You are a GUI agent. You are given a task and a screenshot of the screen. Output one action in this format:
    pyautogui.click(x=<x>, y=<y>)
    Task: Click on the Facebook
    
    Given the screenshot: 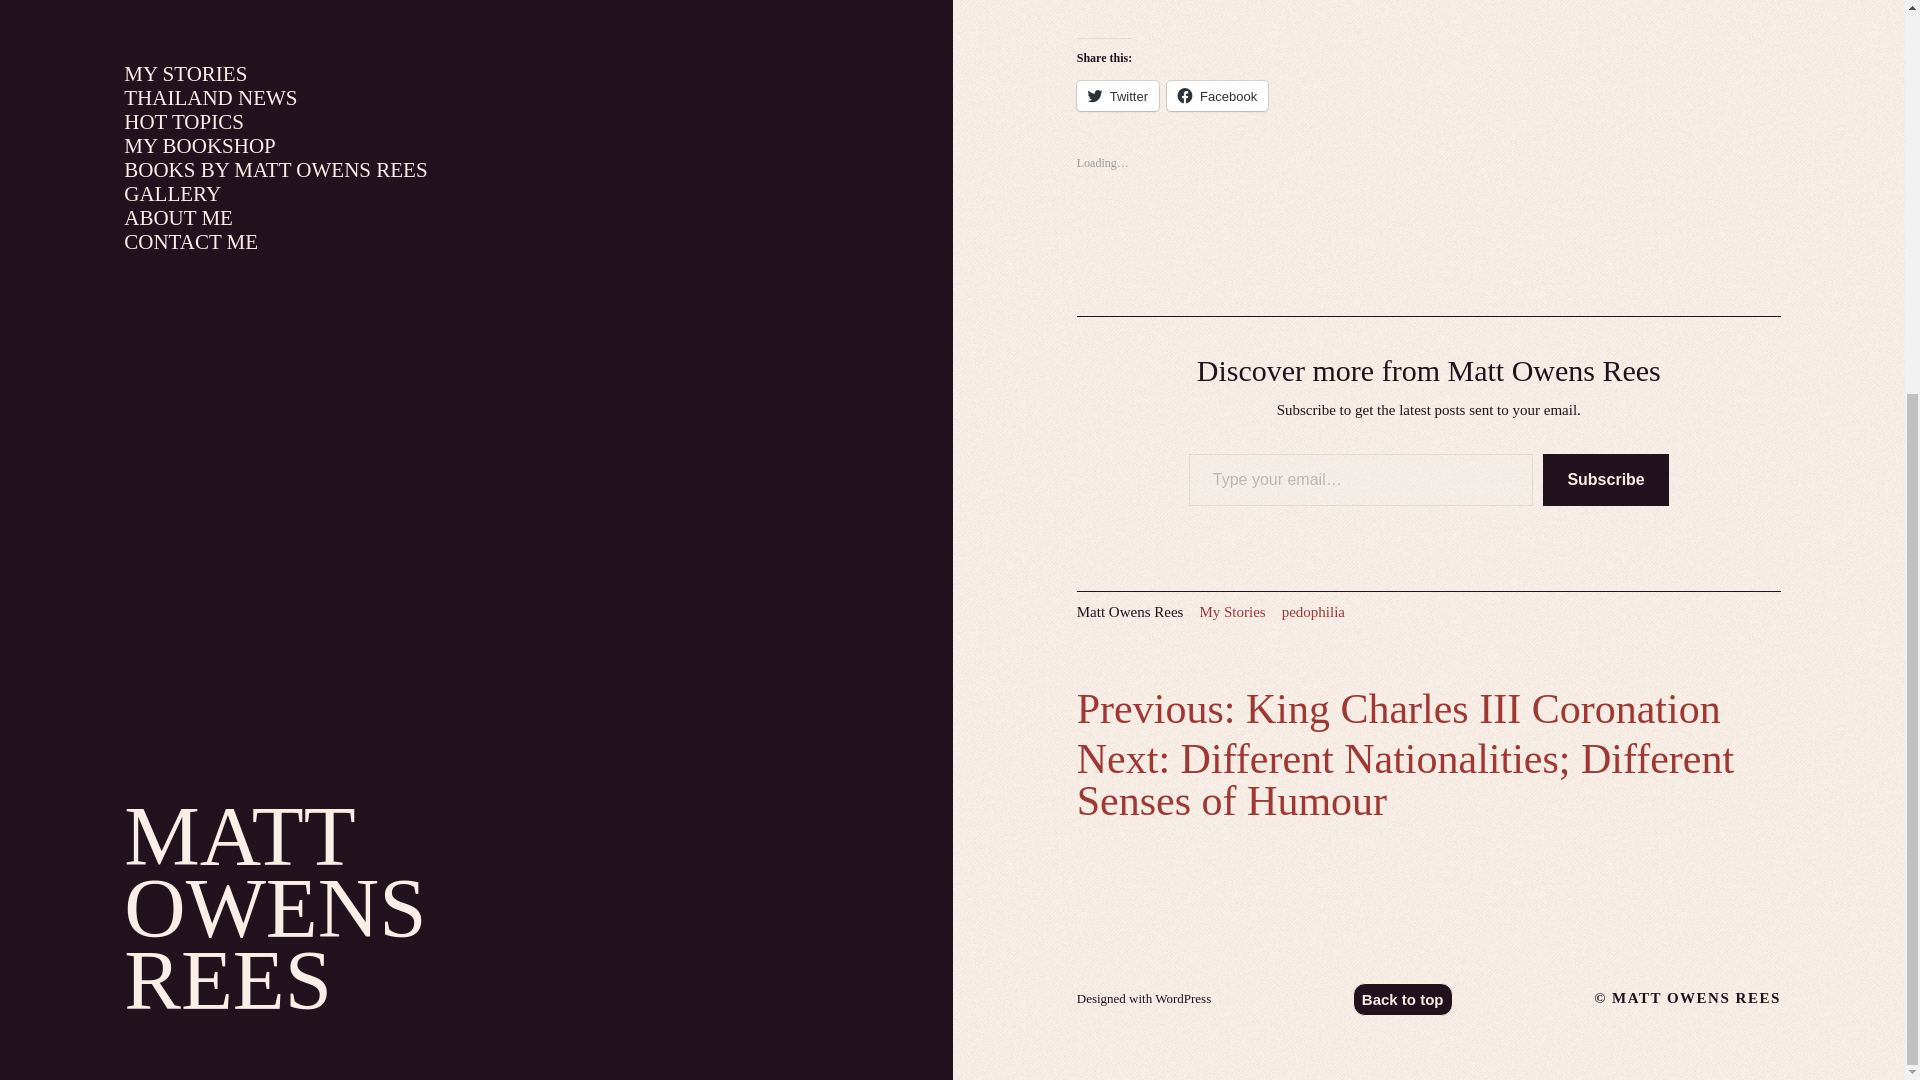 What is the action you would take?
    pyautogui.click(x=1217, y=96)
    